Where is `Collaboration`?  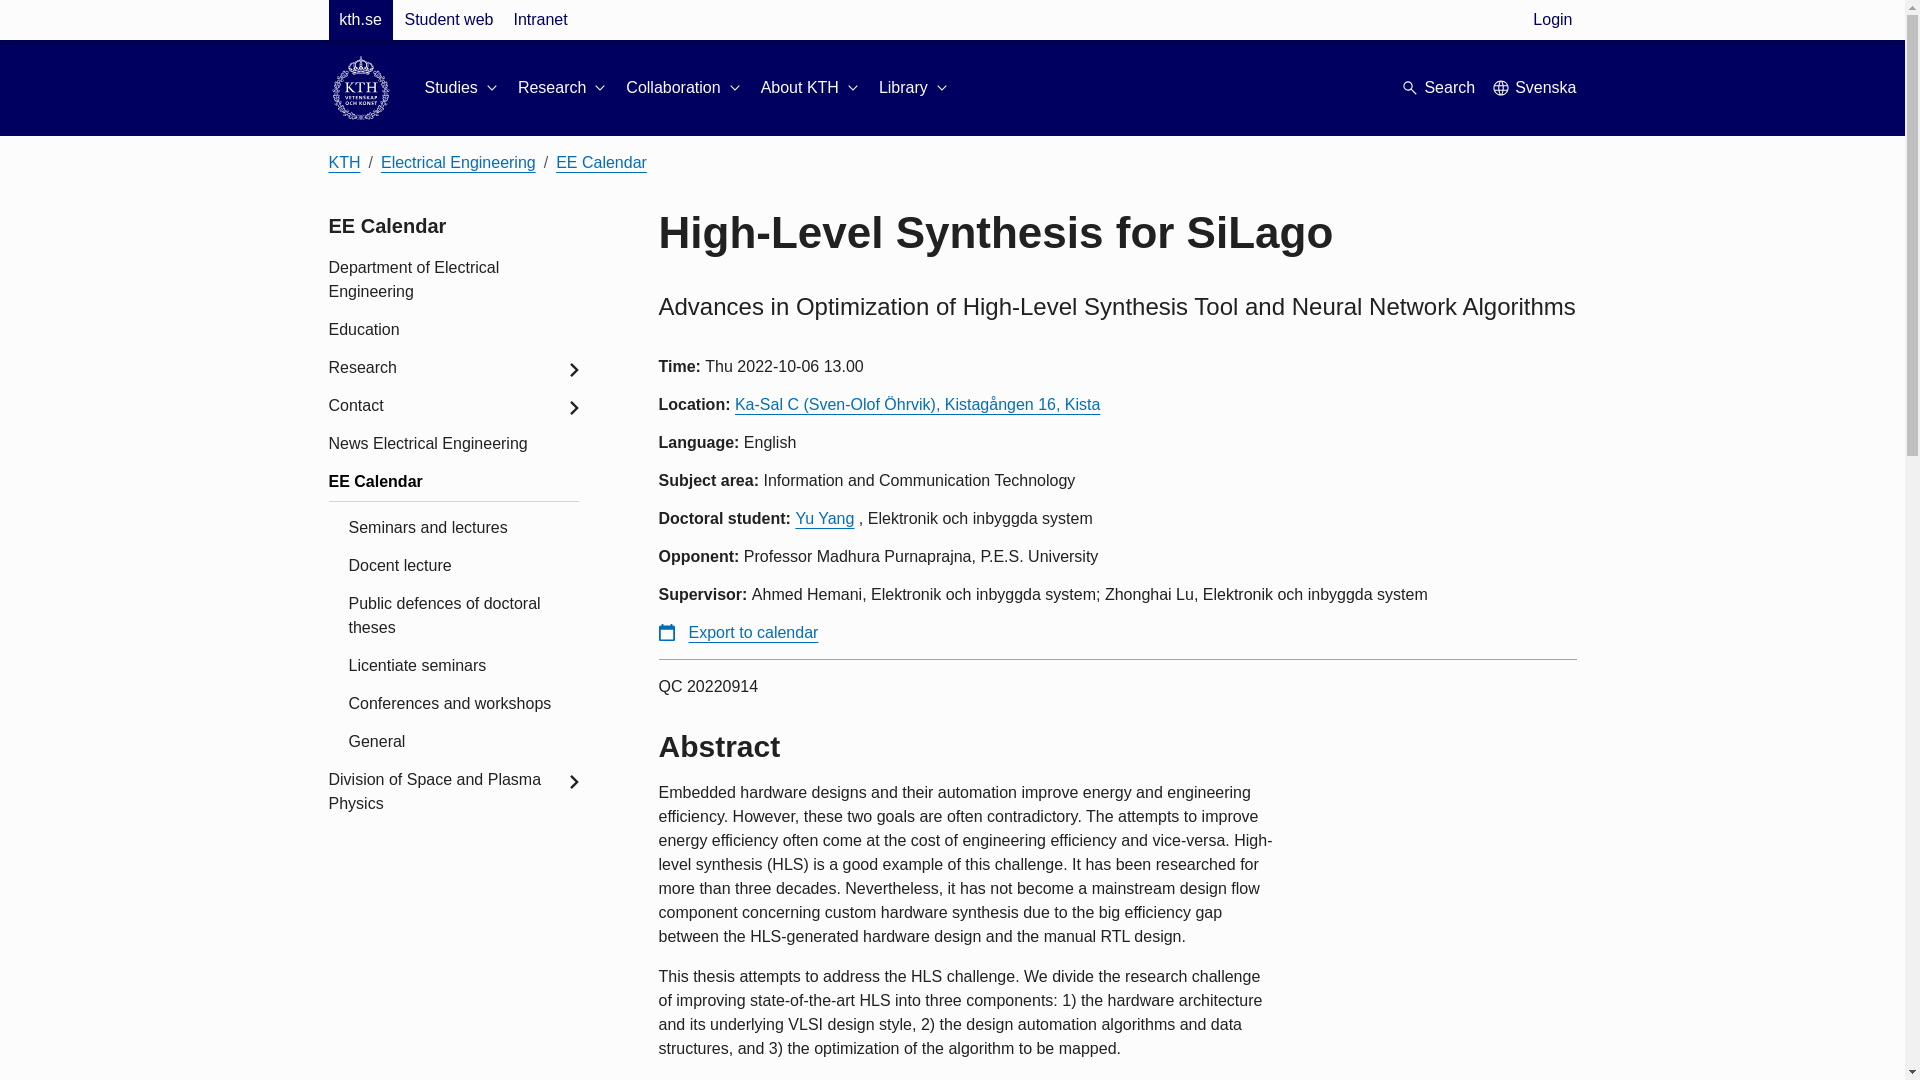
Collaboration is located at coordinates (684, 88).